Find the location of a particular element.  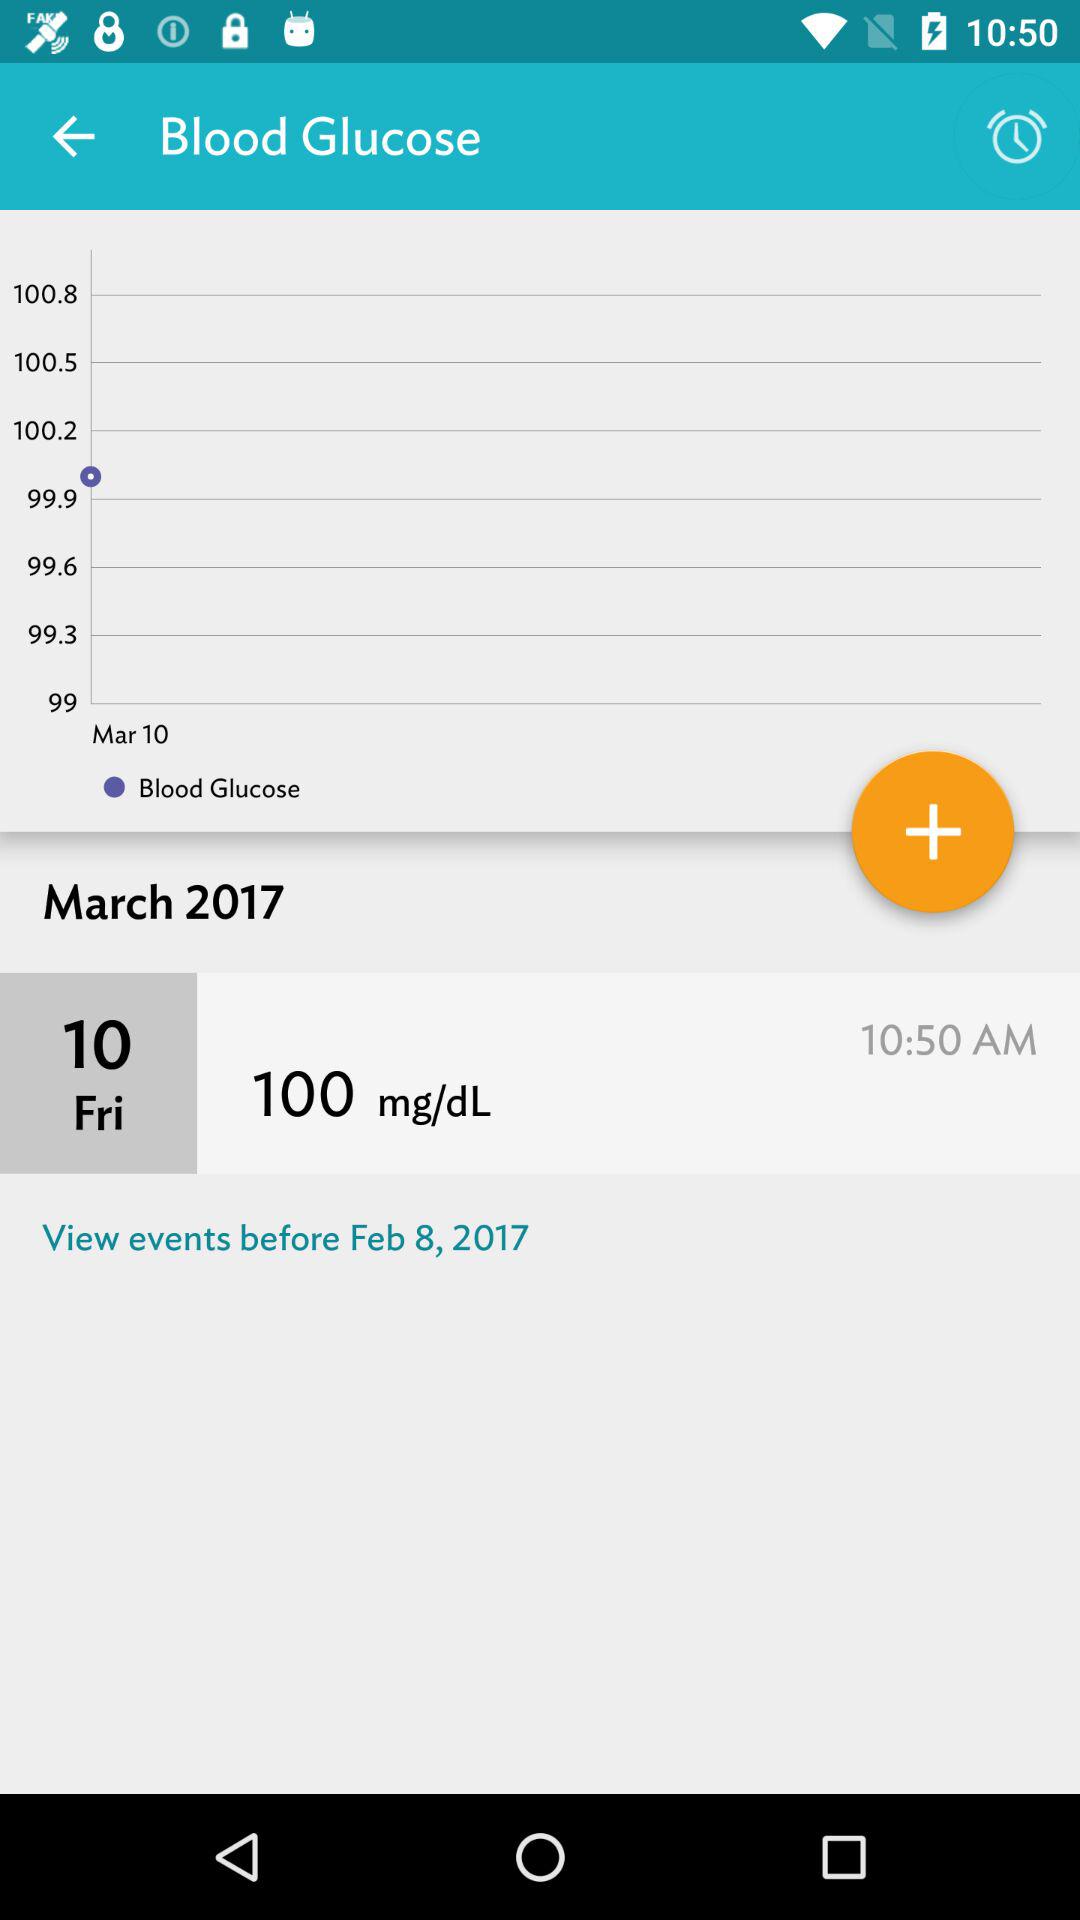

go back is located at coordinates (74, 136).